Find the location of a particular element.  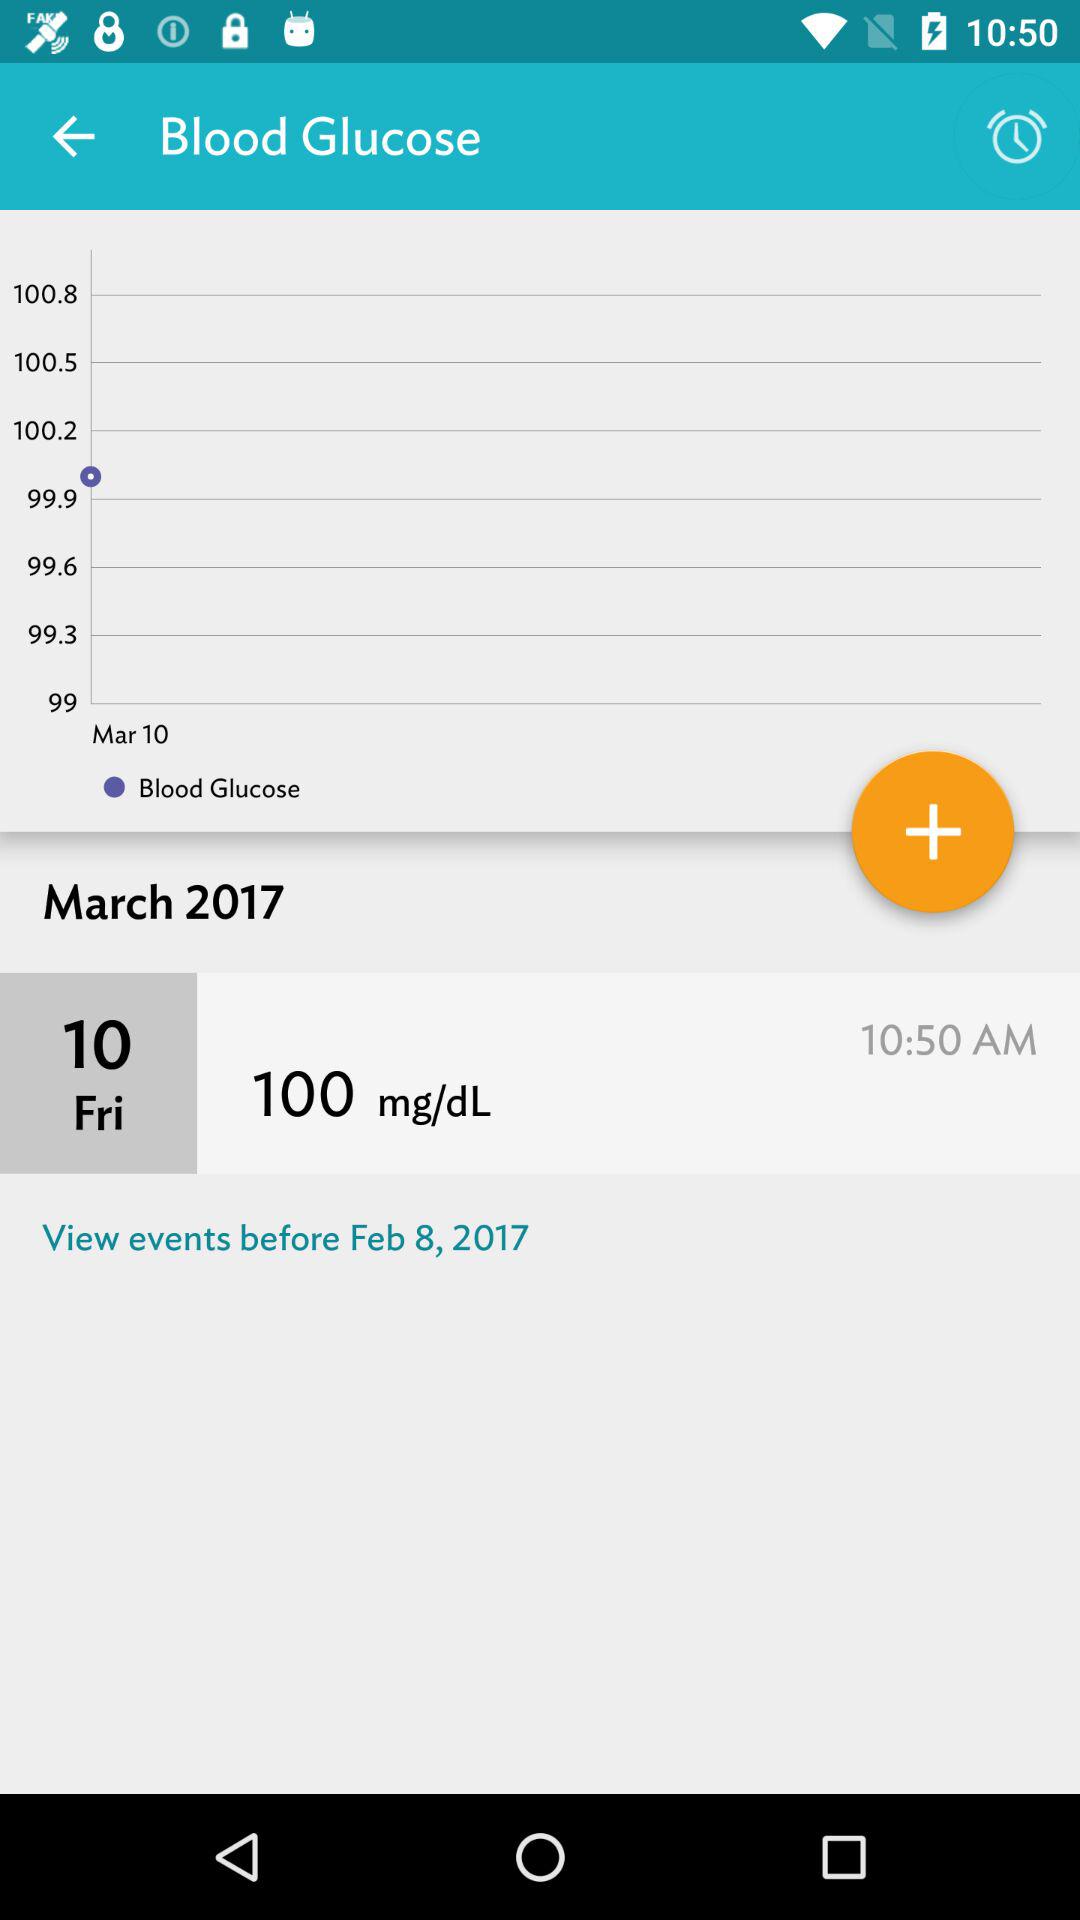

go back is located at coordinates (74, 136).